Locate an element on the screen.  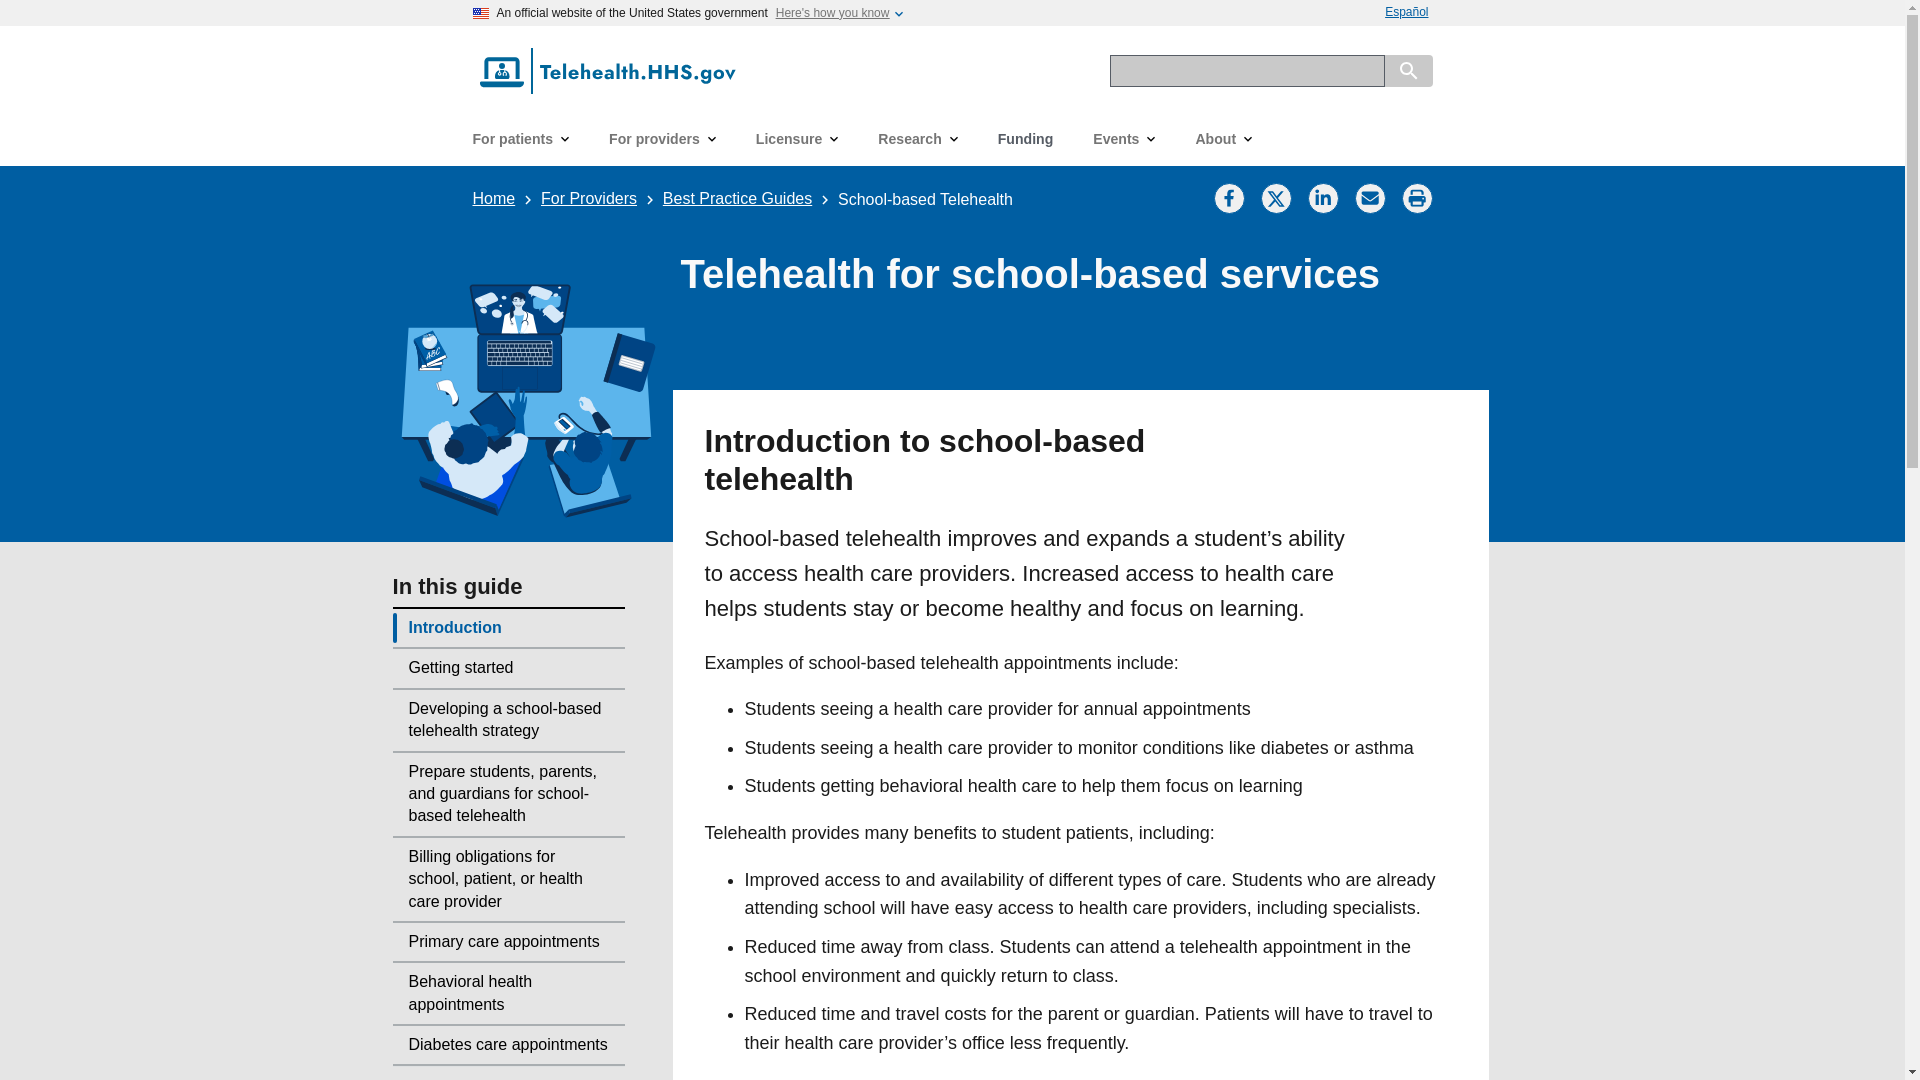
Print is located at coordinates (1418, 198).